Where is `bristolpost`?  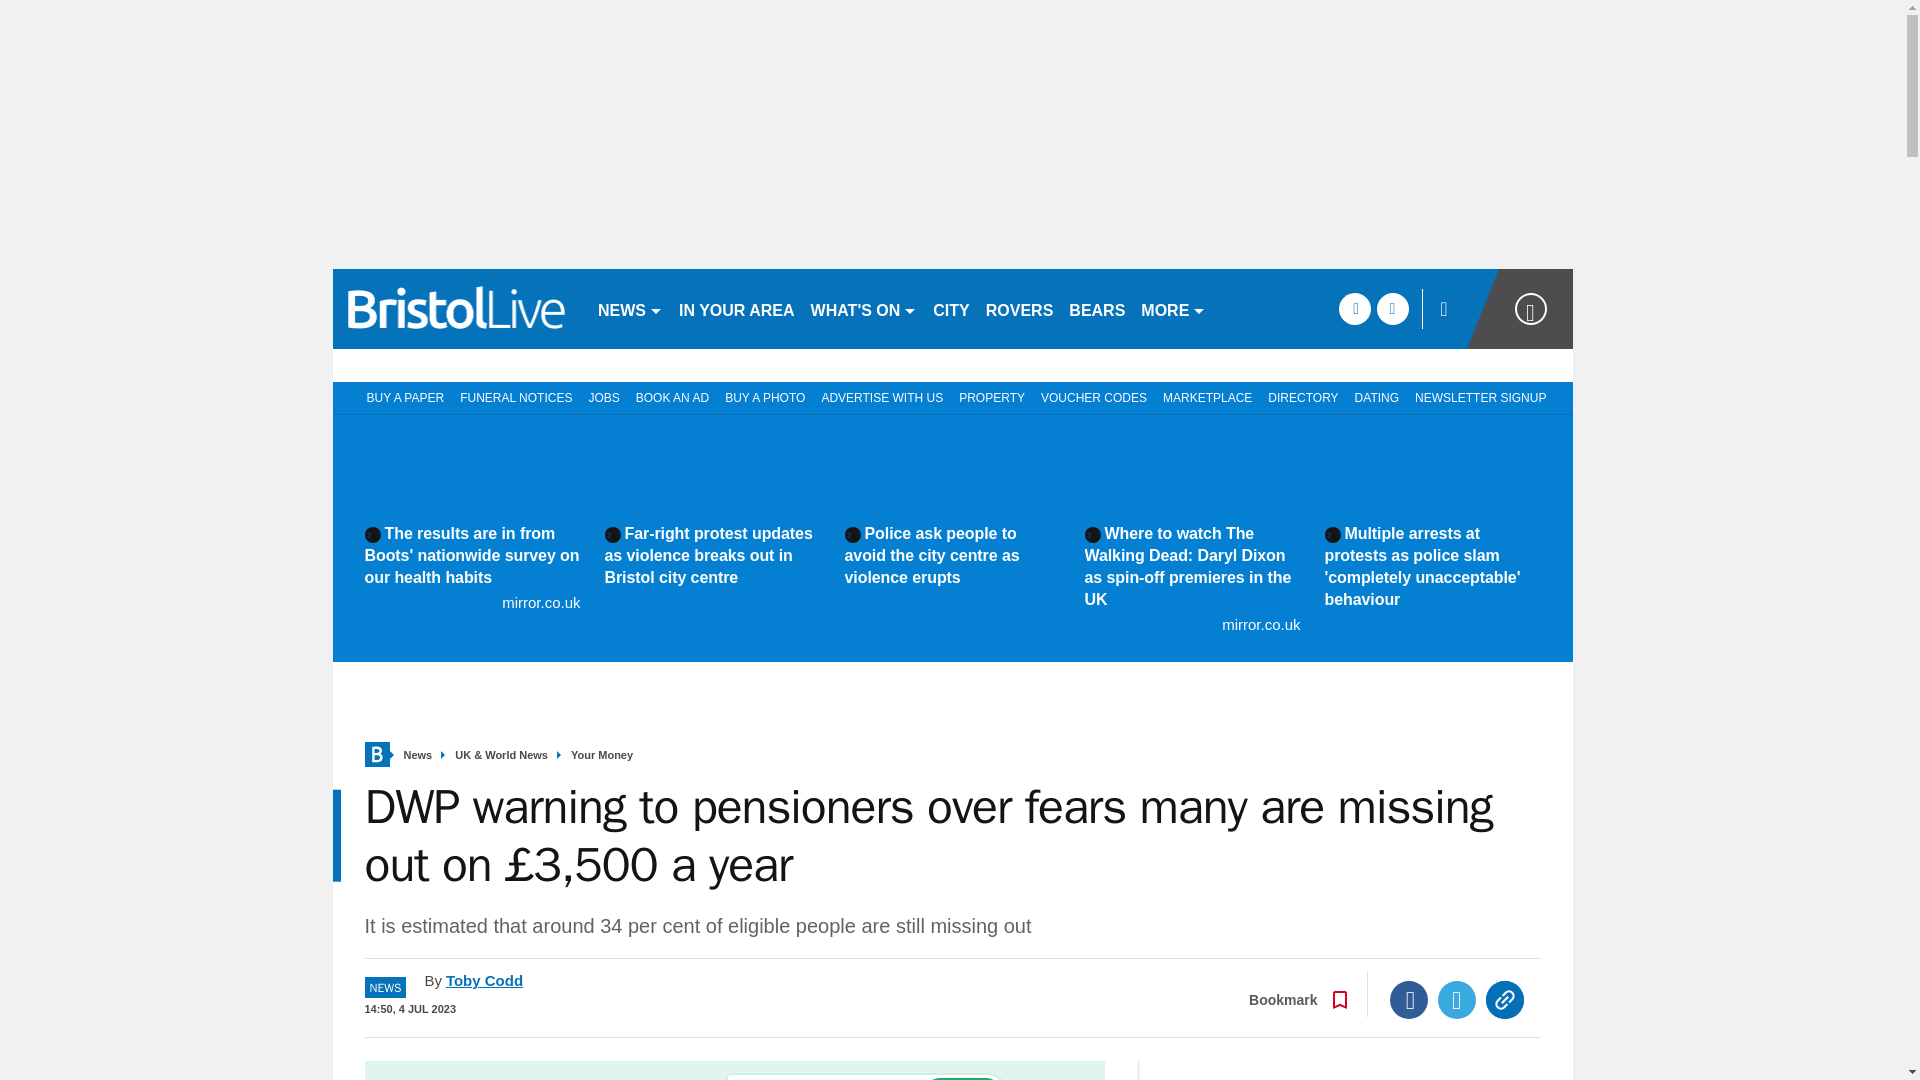
bristolpost is located at coordinates (456, 308).